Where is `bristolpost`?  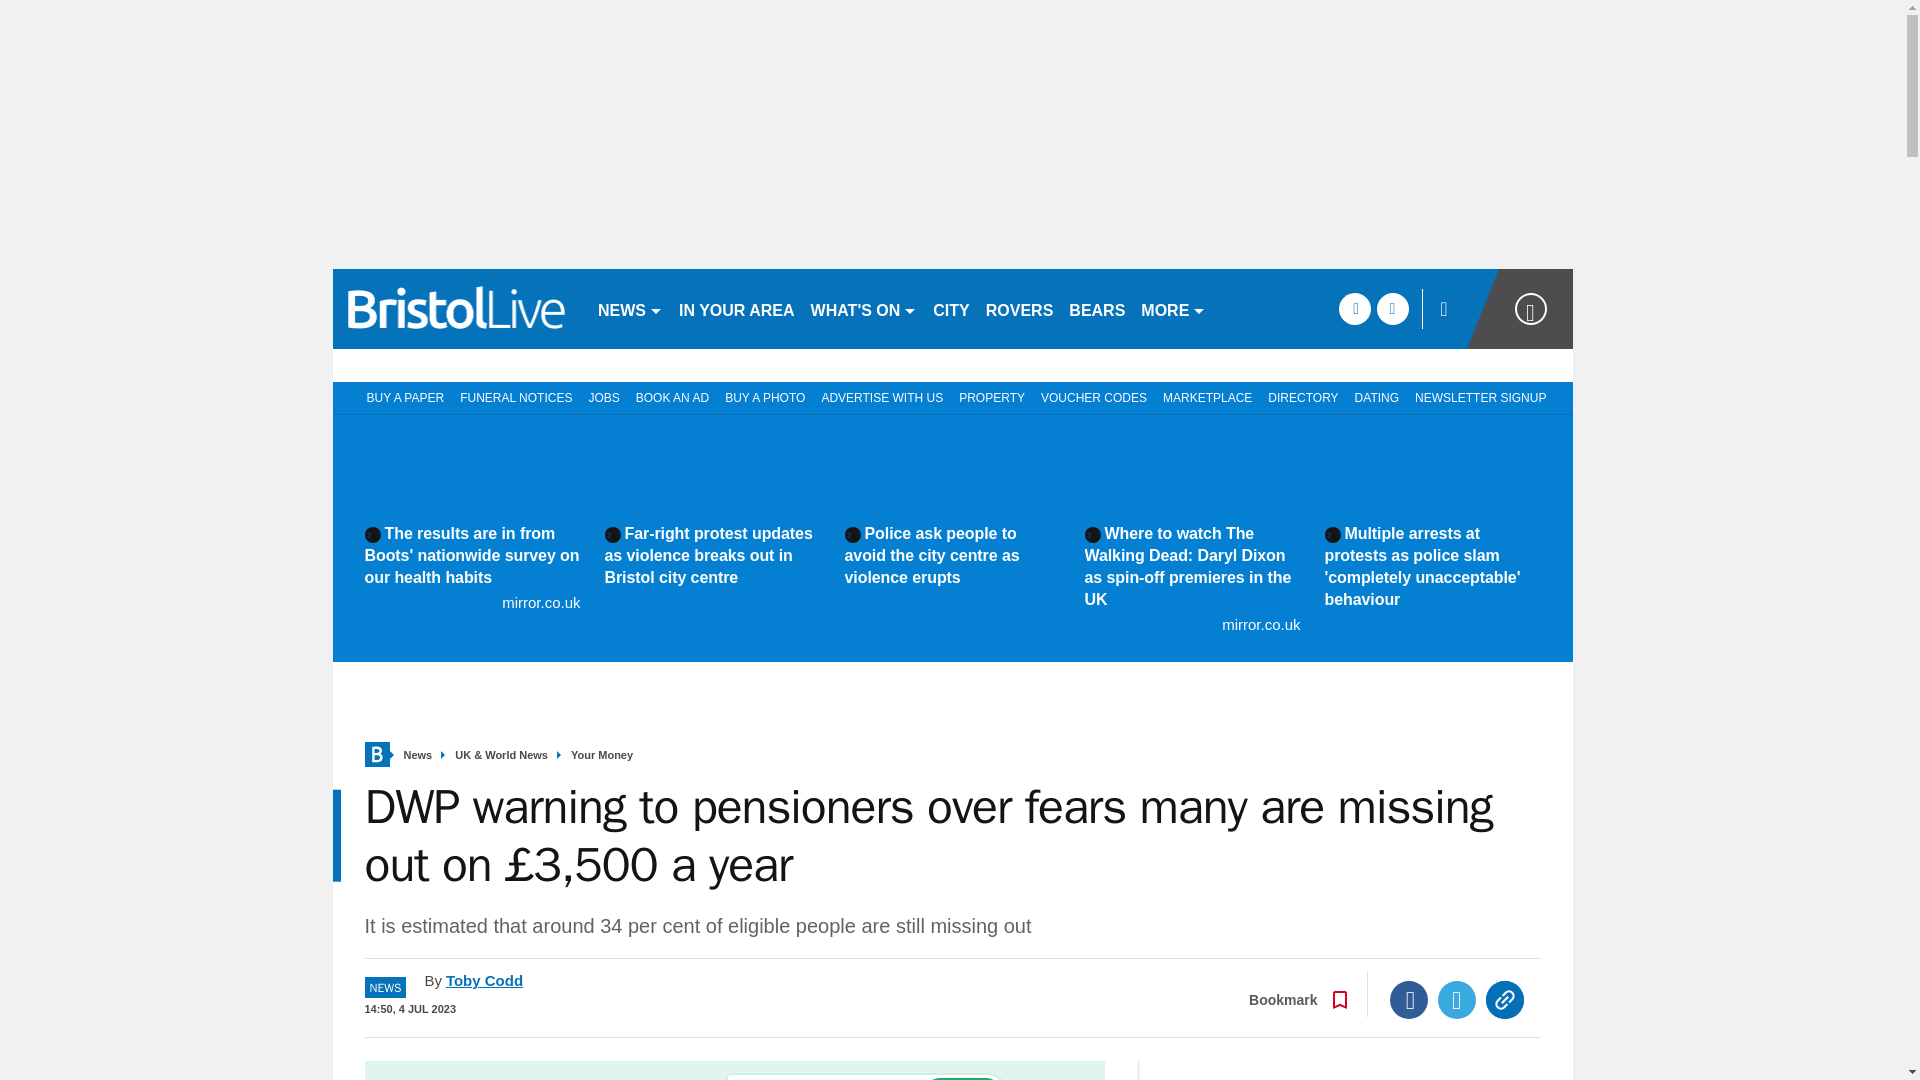
bristolpost is located at coordinates (456, 308).